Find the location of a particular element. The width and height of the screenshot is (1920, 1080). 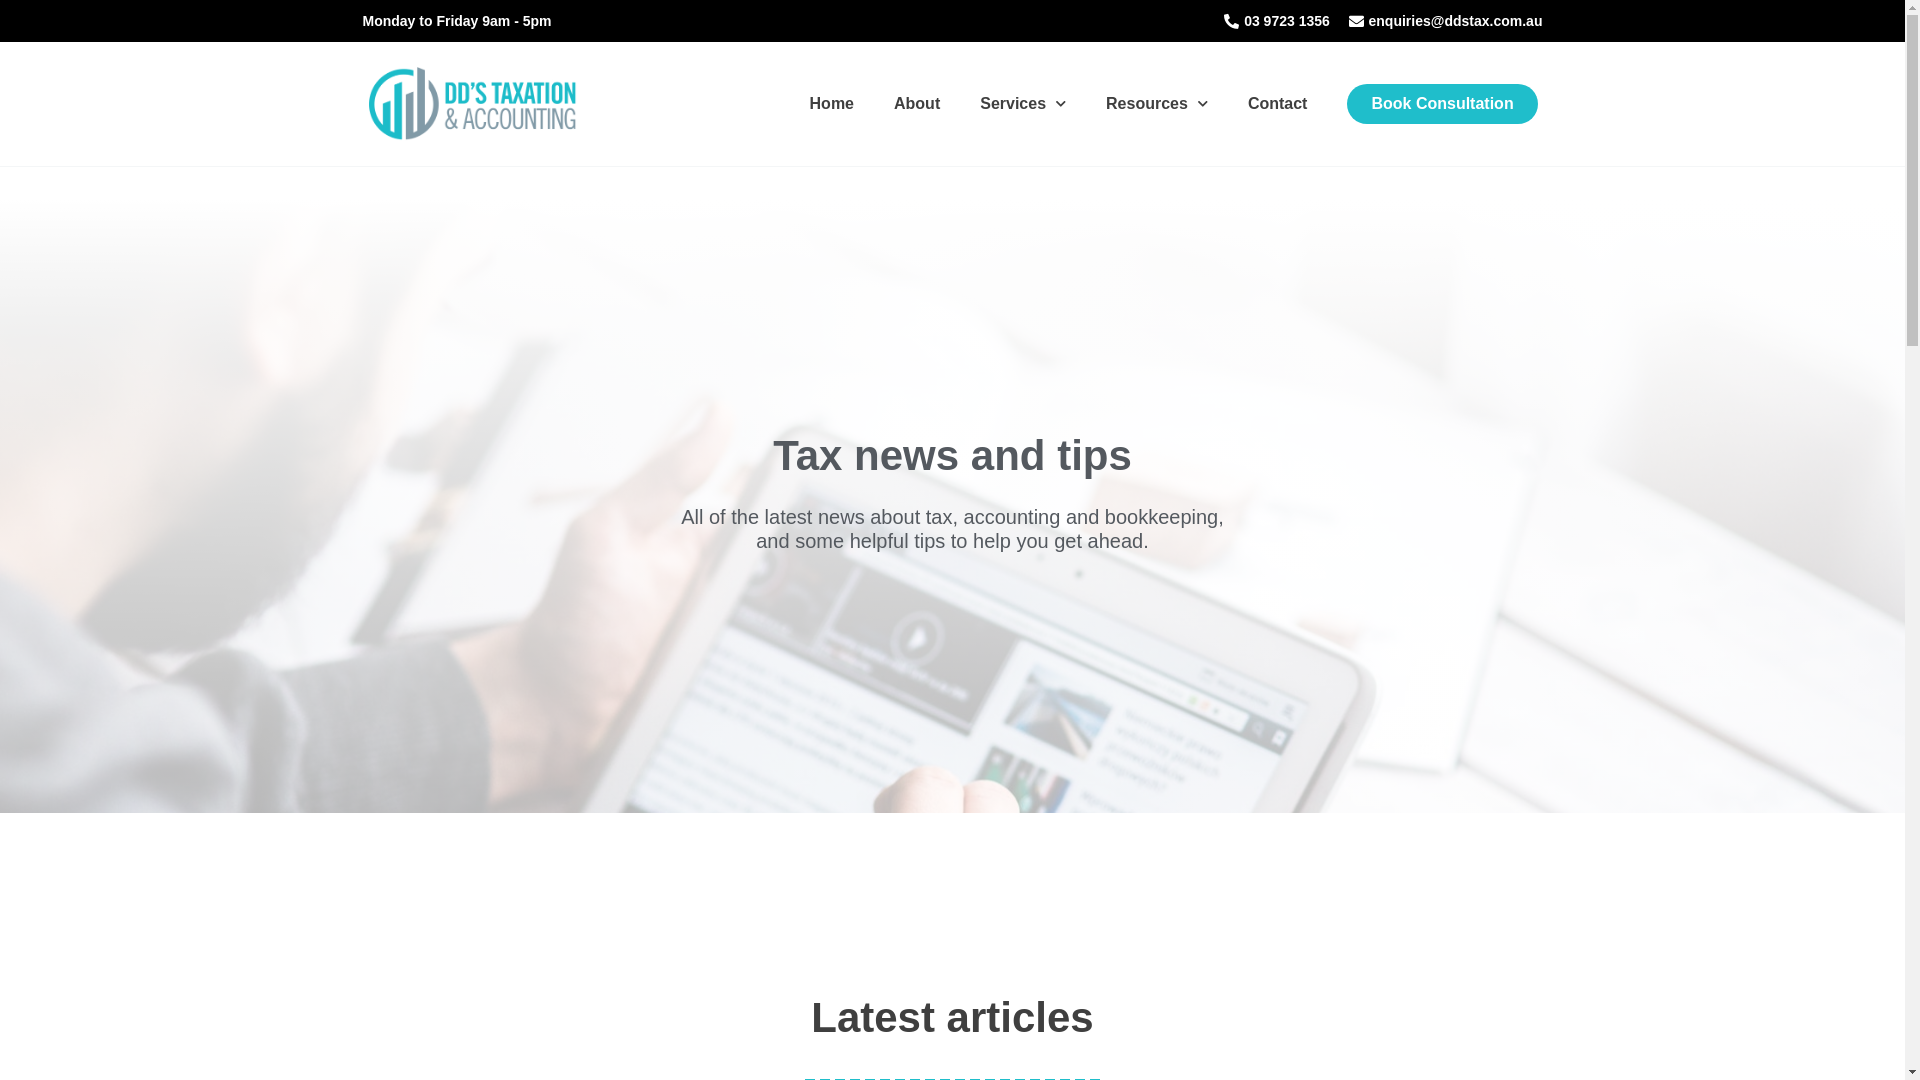

03 9723 1356 is located at coordinates (1274, 21).